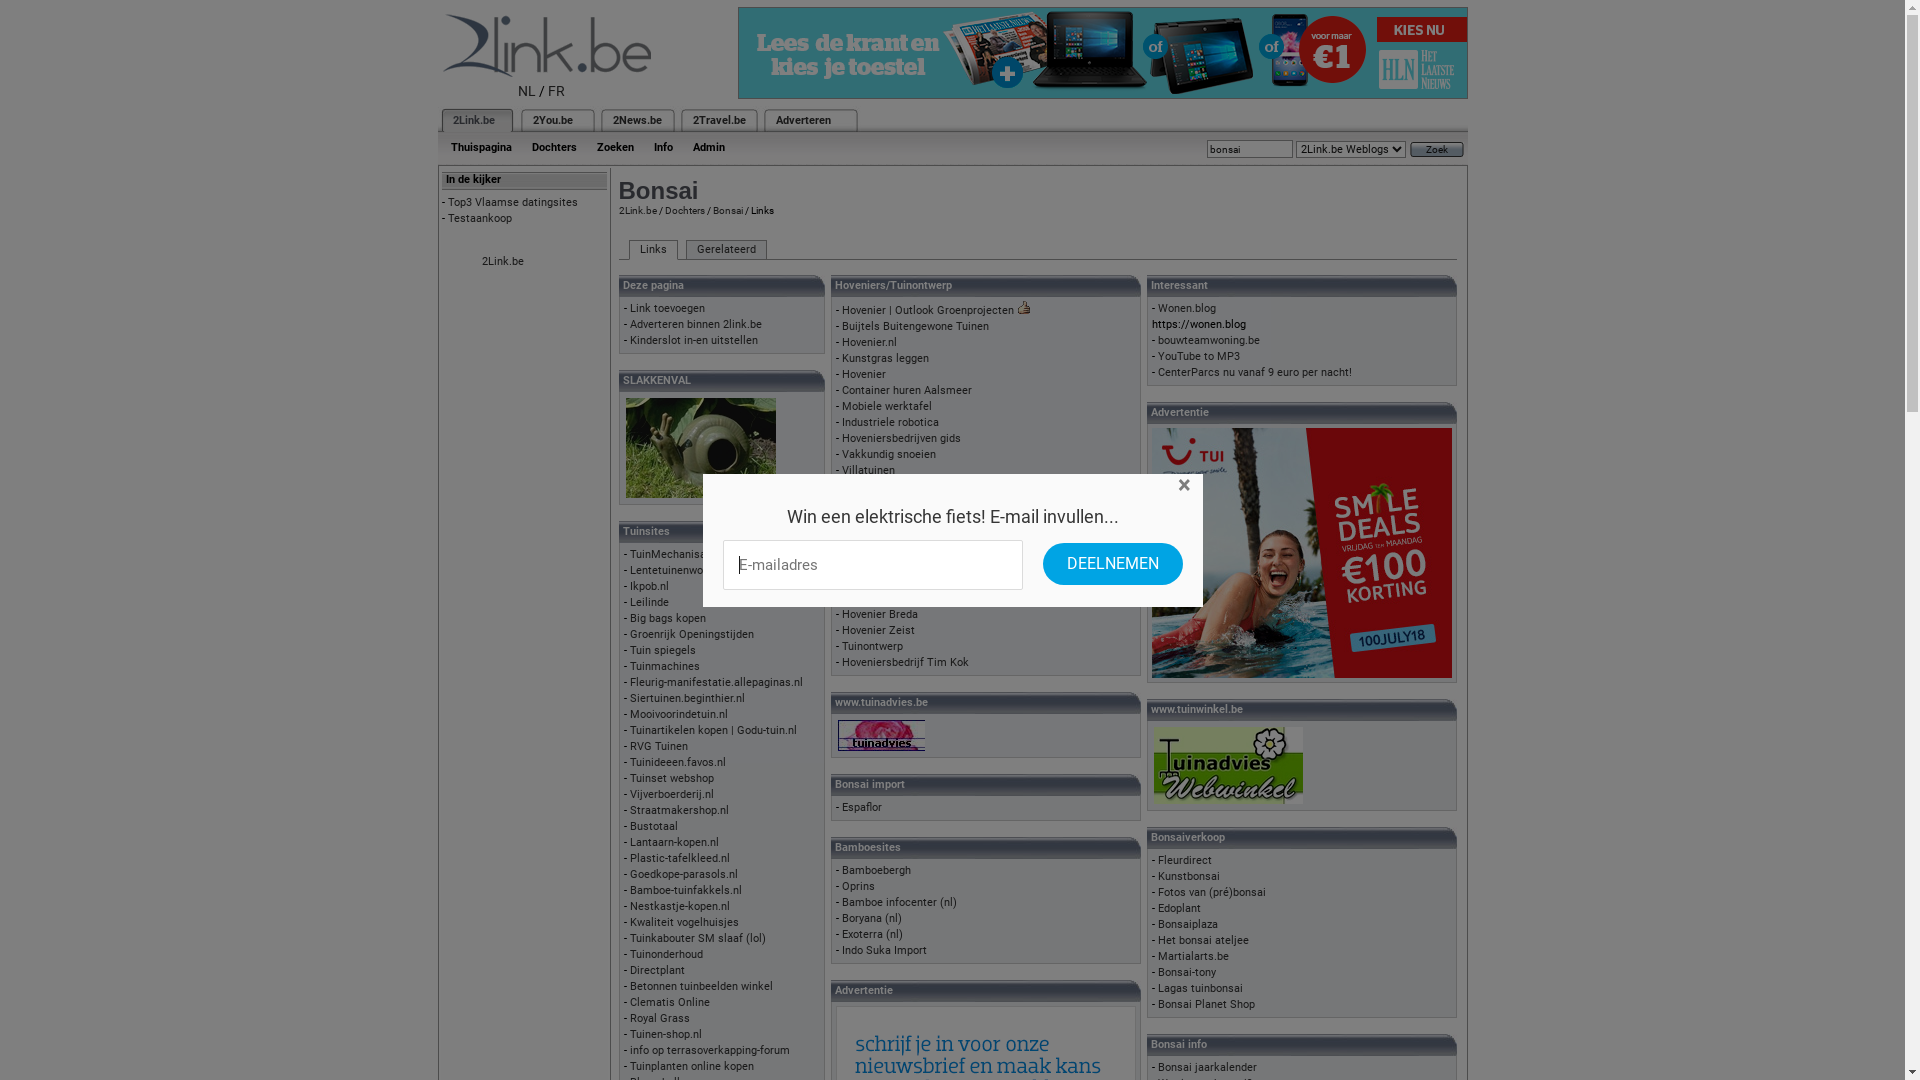 The height and width of the screenshot is (1080, 1920). I want to click on 2Link.be, so click(503, 262).